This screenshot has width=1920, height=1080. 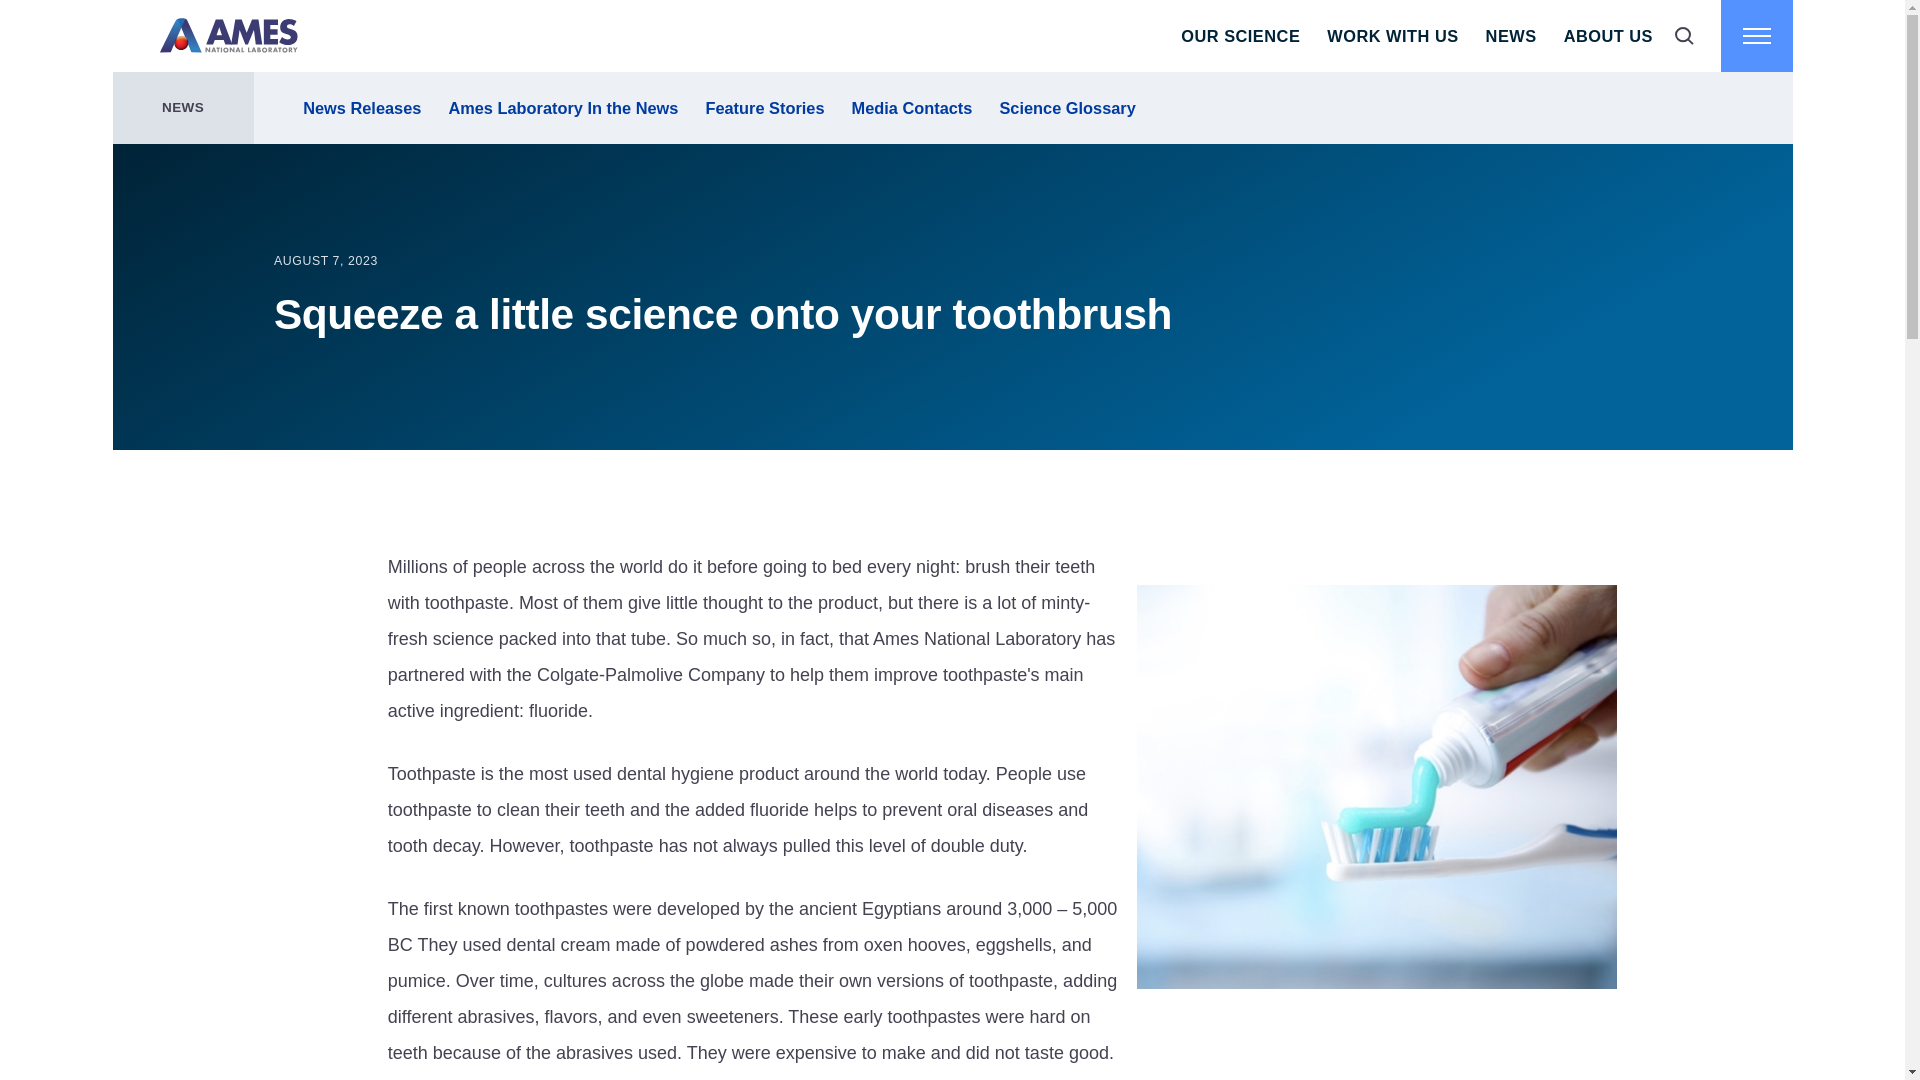 What do you see at coordinates (1510, 36) in the screenshot?
I see `NEWS` at bounding box center [1510, 36].